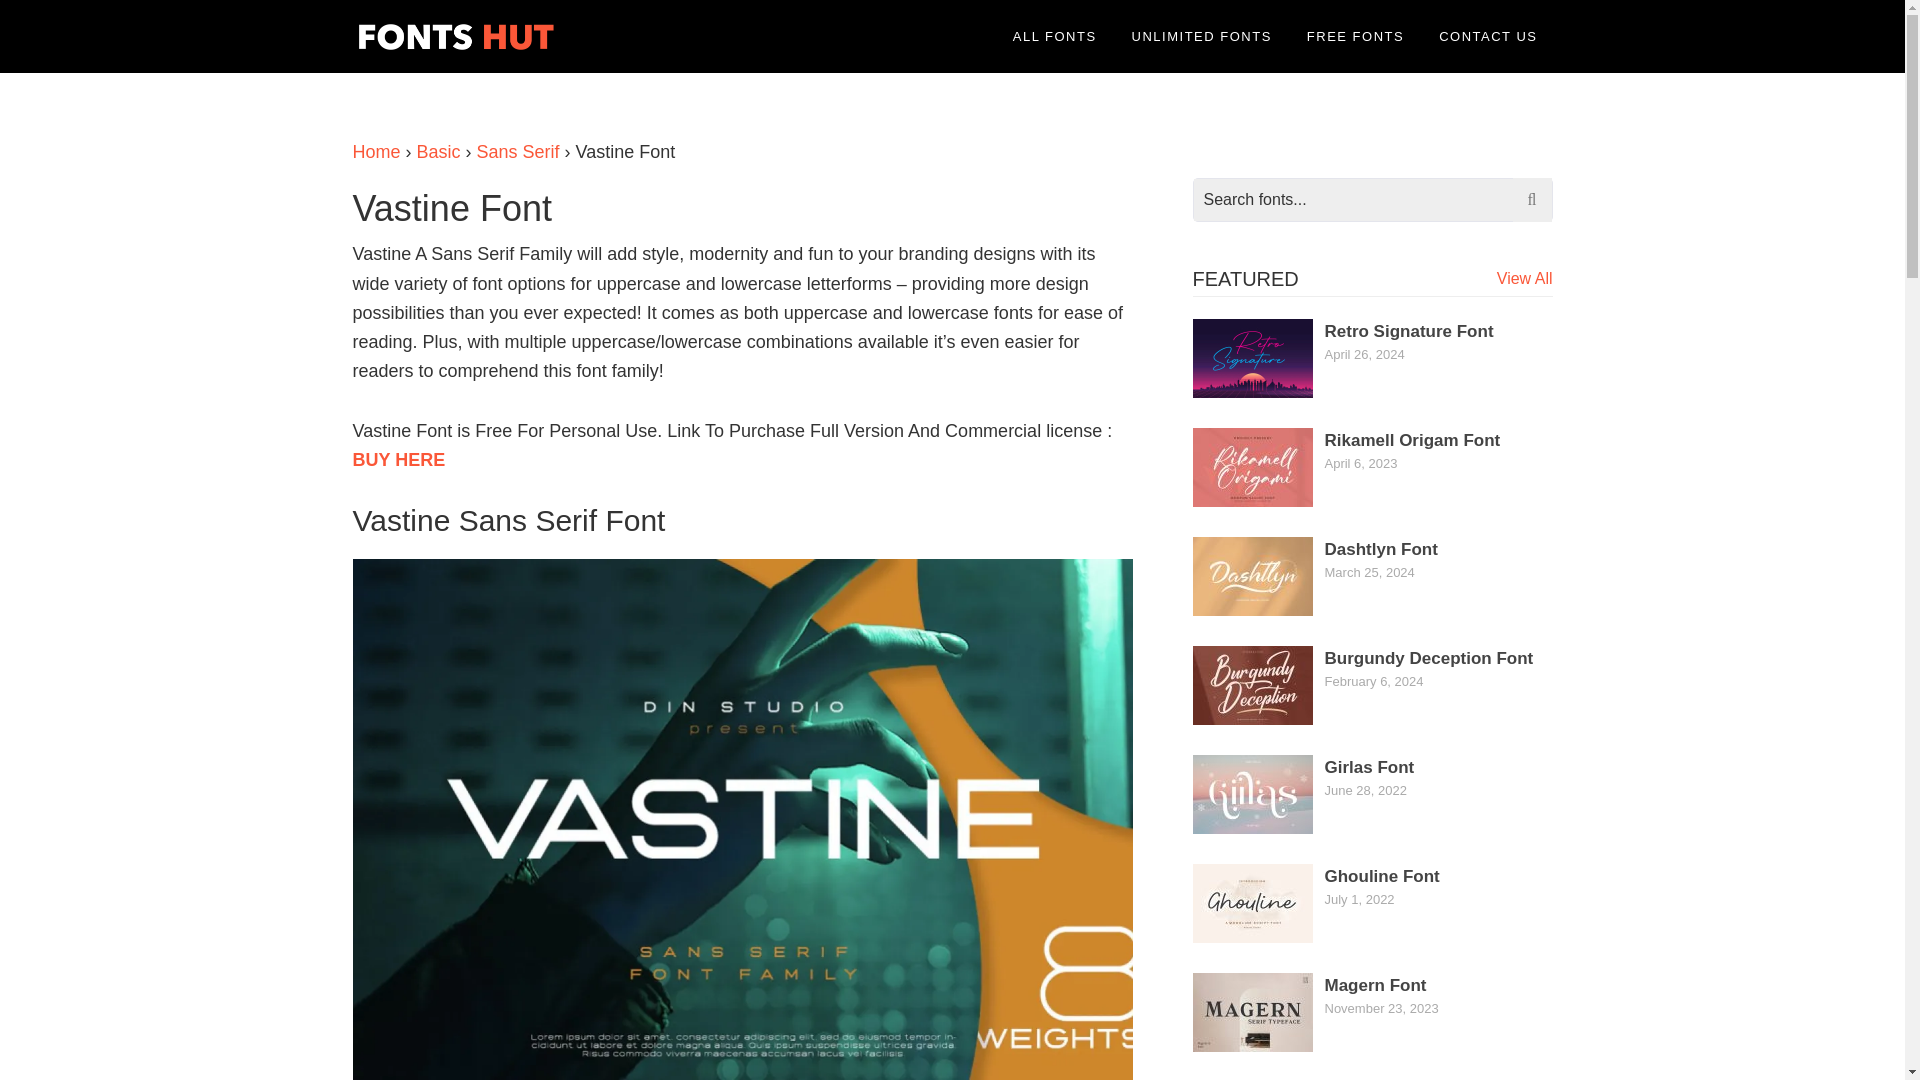 The width and height of the screenshot is (1920, 1080). I want to click on BUY HERE, so click(398, 460).